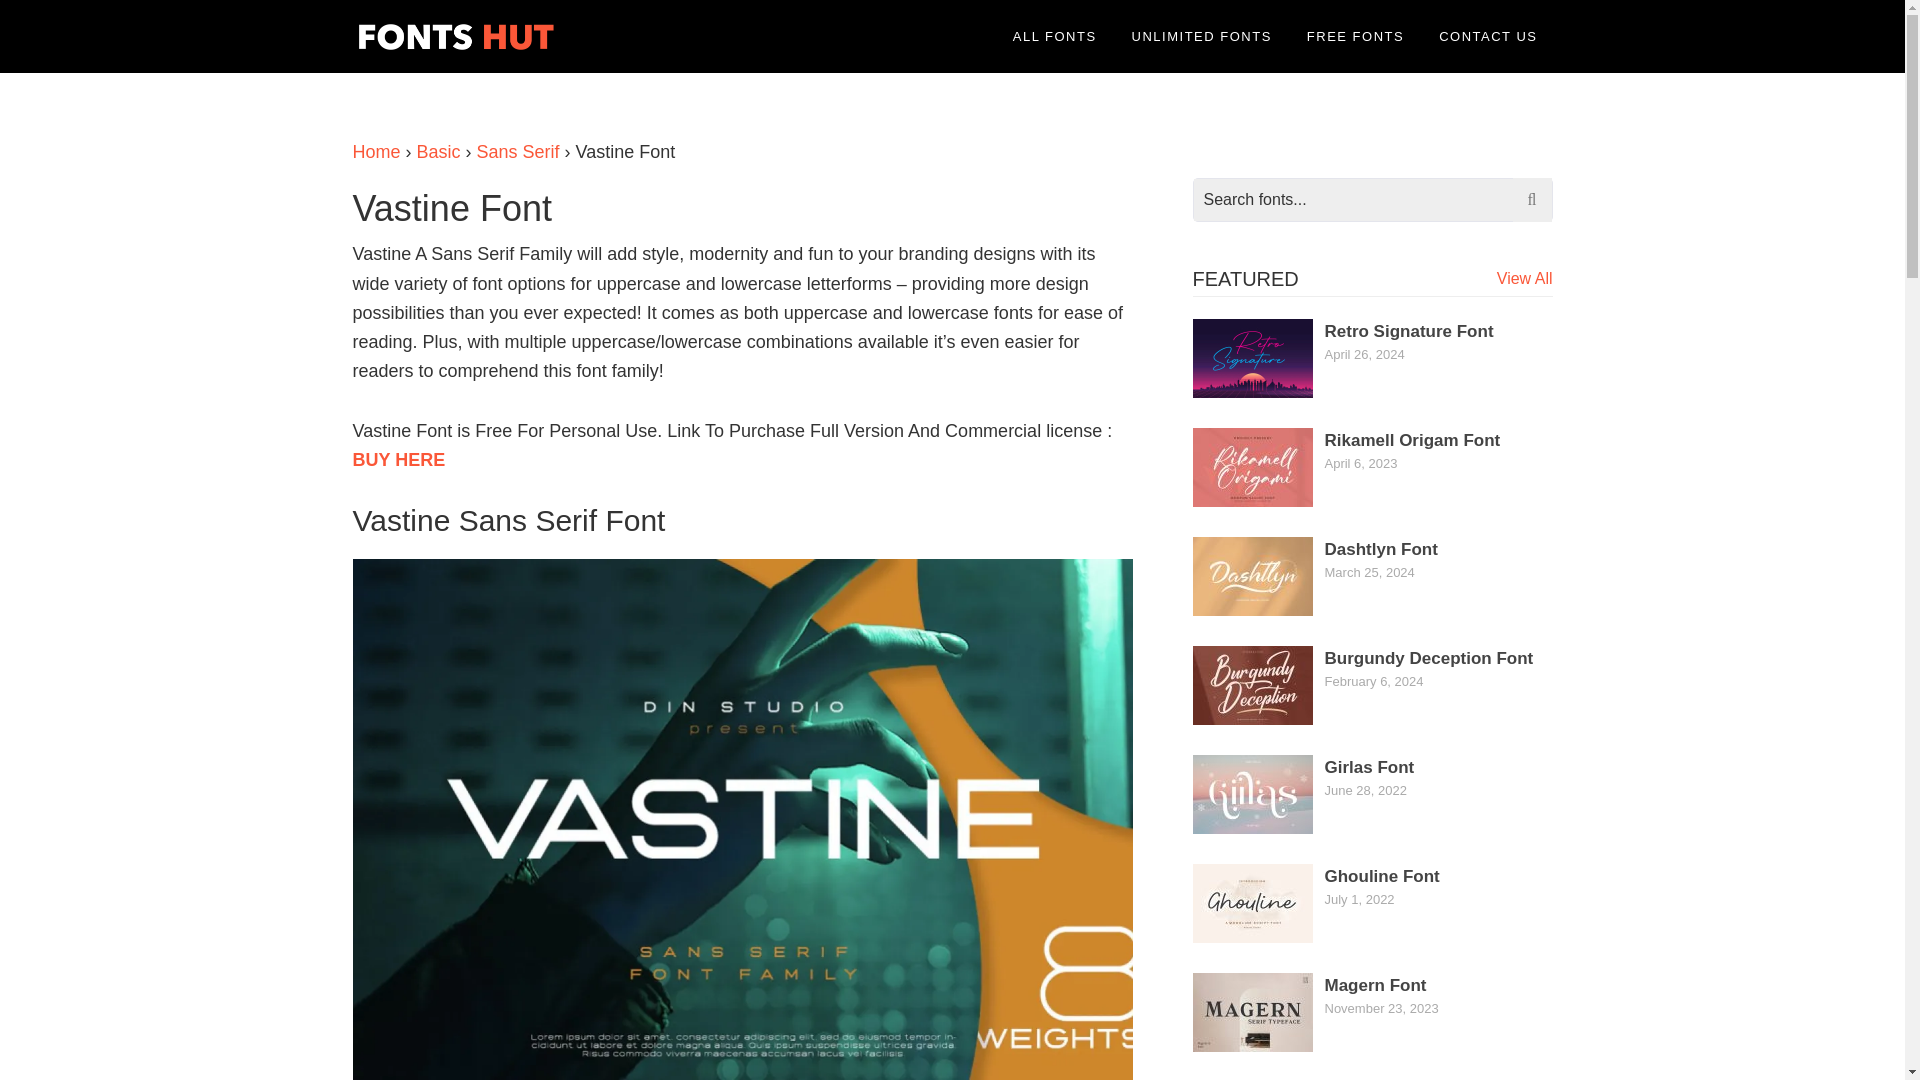 The width and height of the screenshot is (1920, 1080). I want to click on BUY HERE, so click(398, 460).